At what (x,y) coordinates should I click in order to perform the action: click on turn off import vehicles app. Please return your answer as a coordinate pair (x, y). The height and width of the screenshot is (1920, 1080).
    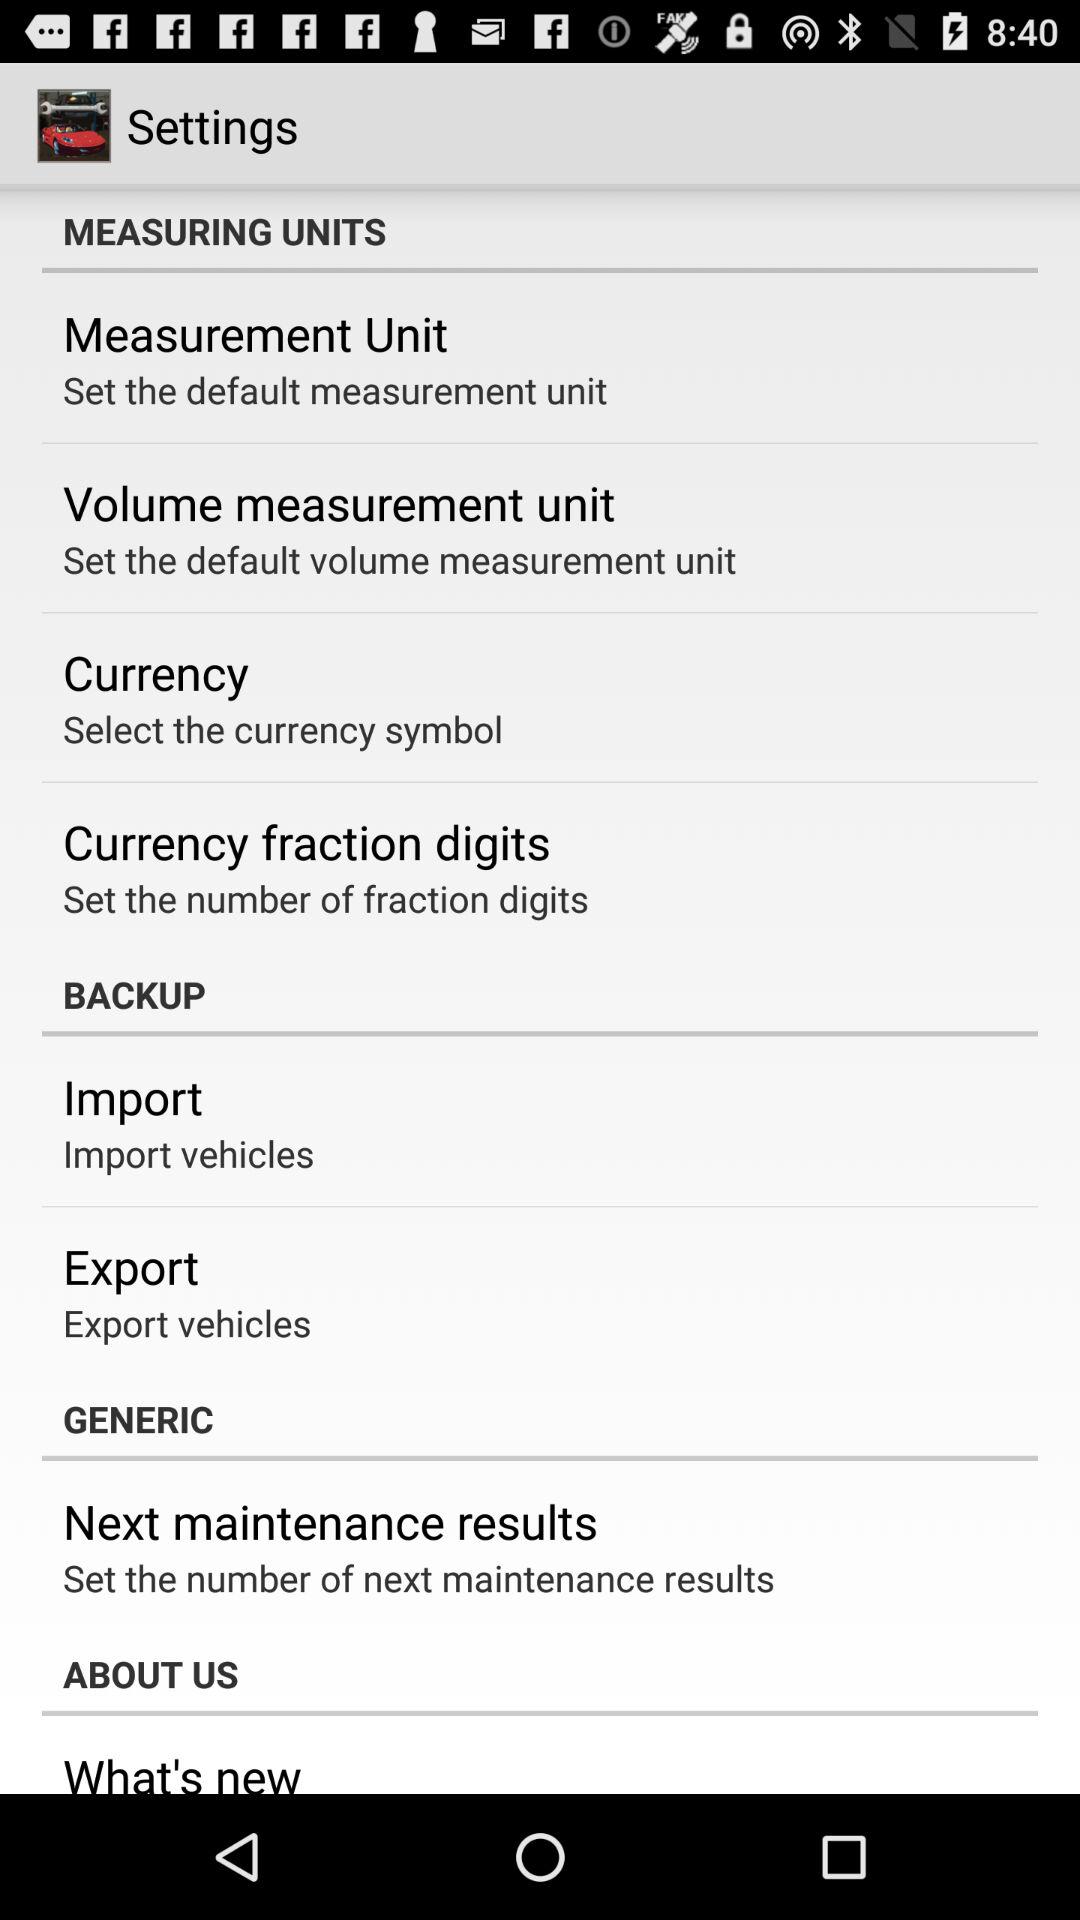
    Looking at the image, I should click on (188, 1153).